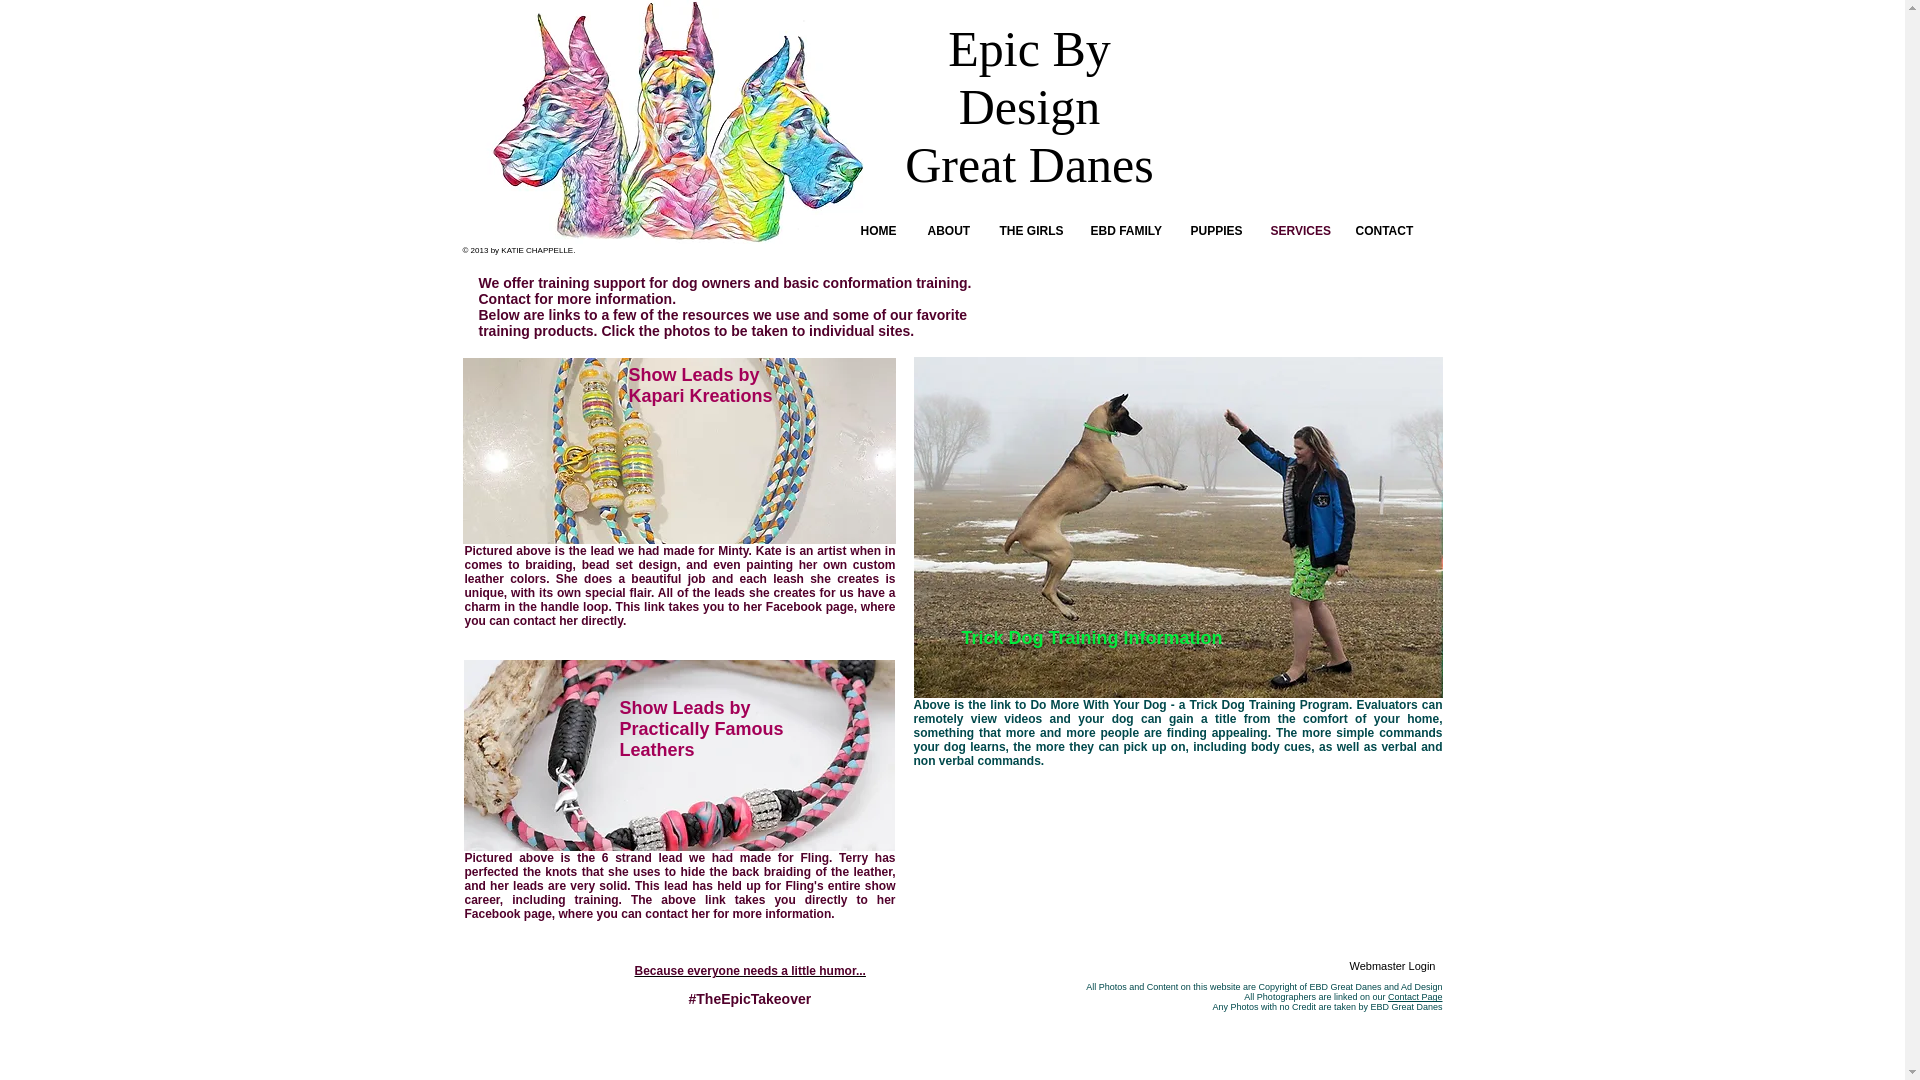  I want to click on Contact Page, so click(1416, 997).